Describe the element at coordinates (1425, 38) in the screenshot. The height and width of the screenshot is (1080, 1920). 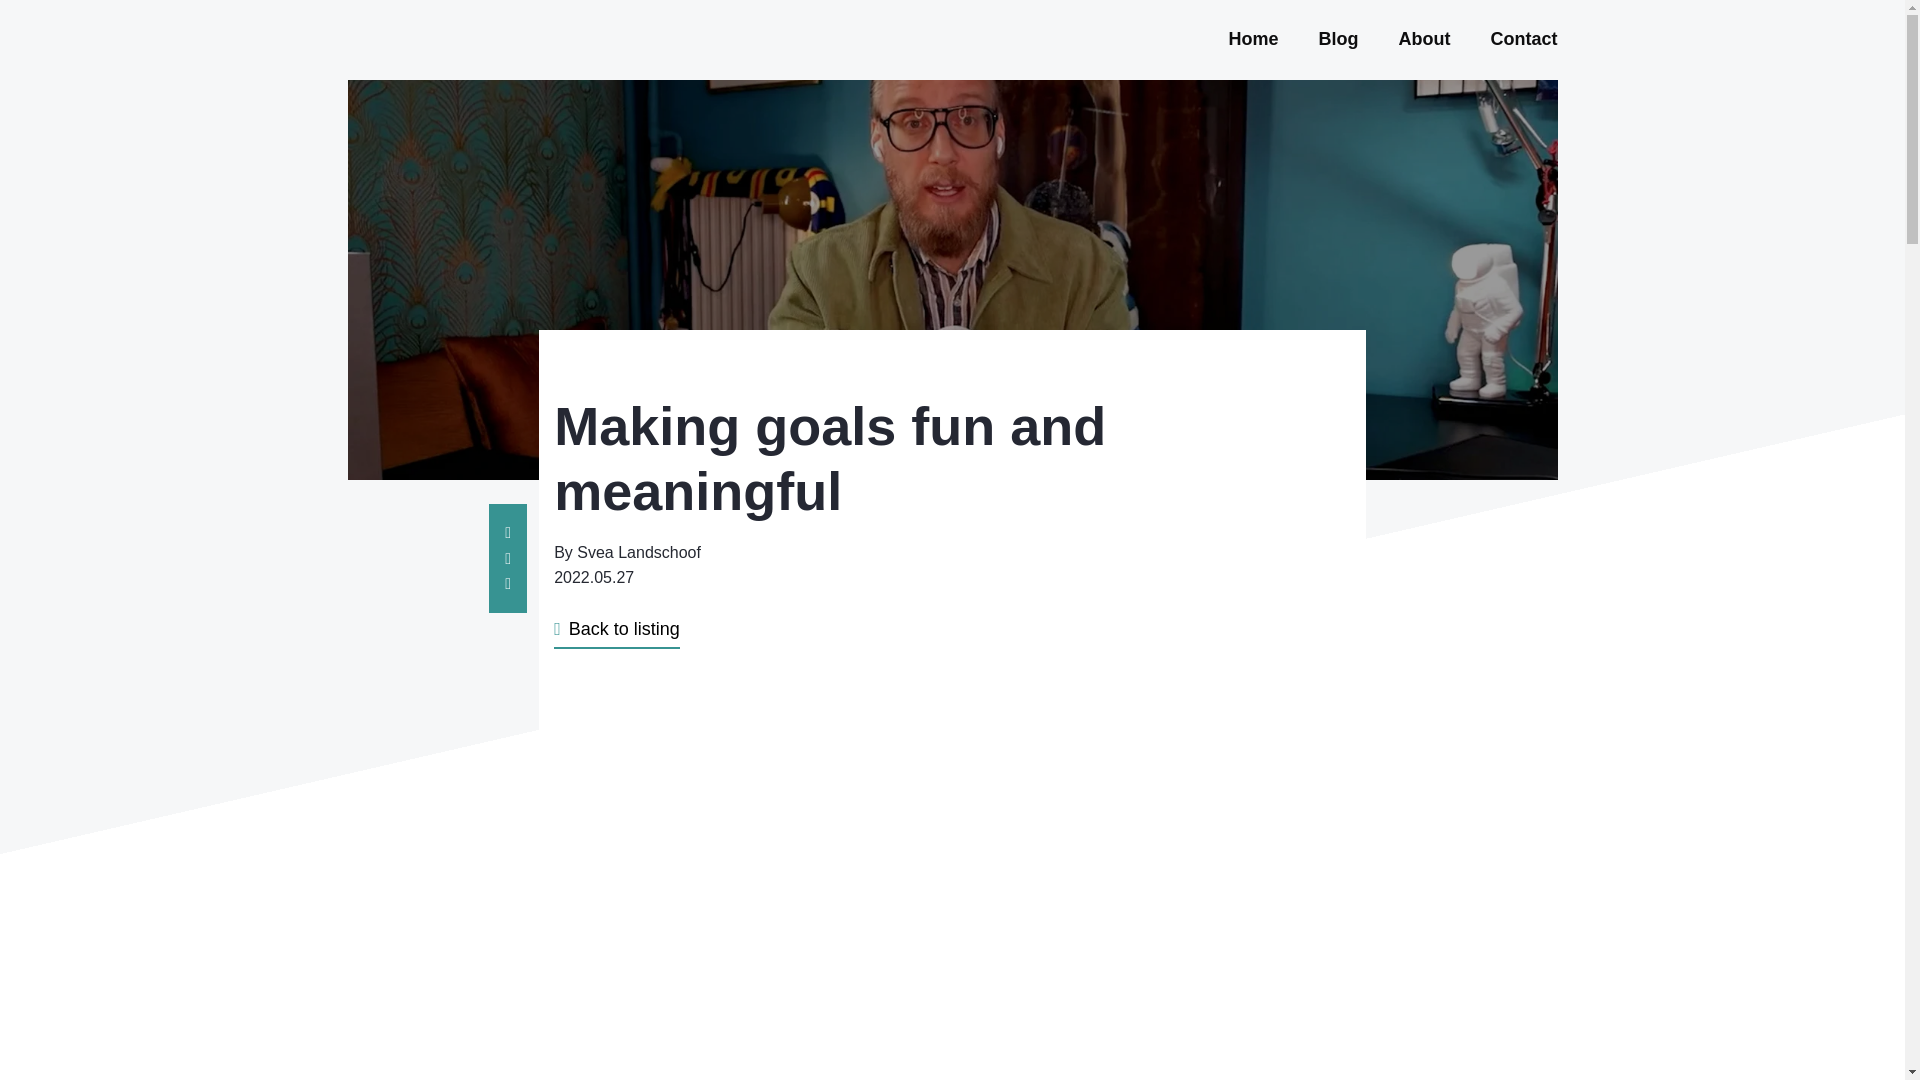
I see `About` at that location.